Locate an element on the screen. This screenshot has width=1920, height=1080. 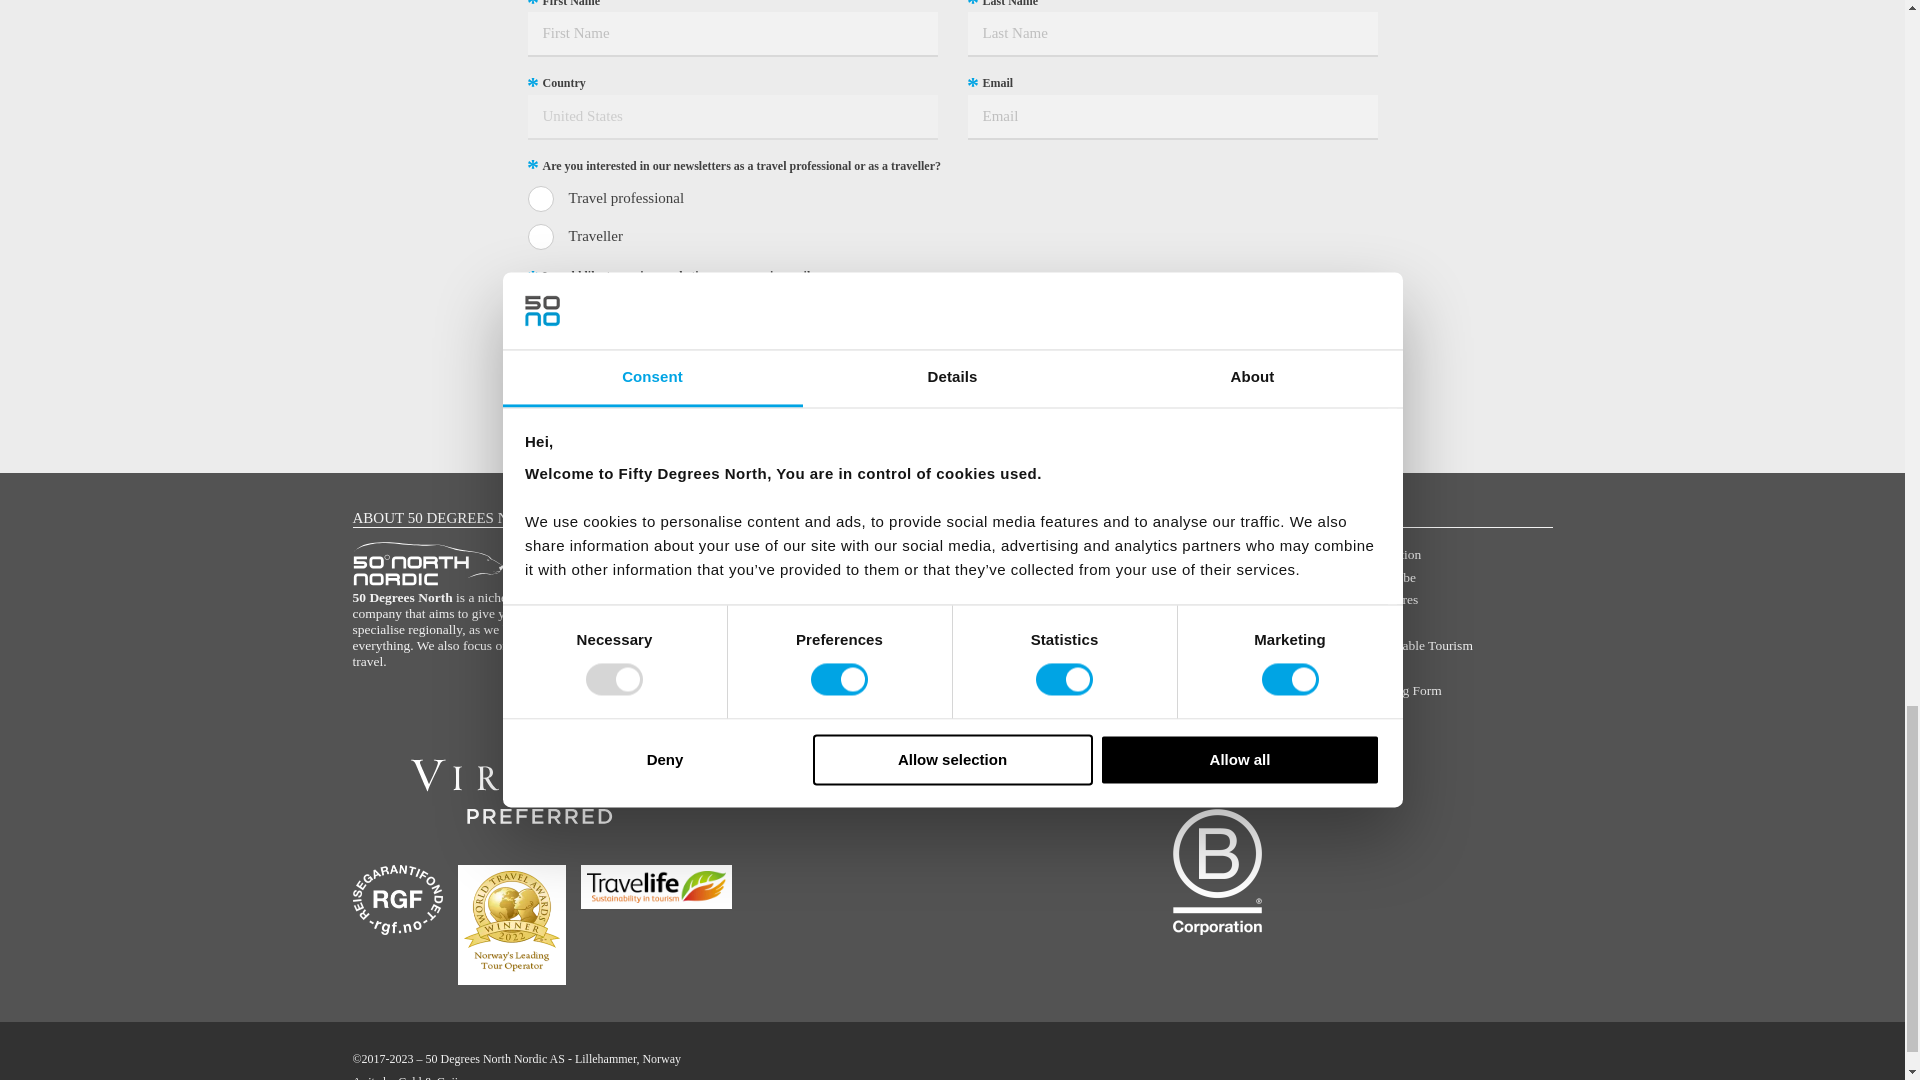
00NVg000000RE0T is located at coordinates (541, 198).